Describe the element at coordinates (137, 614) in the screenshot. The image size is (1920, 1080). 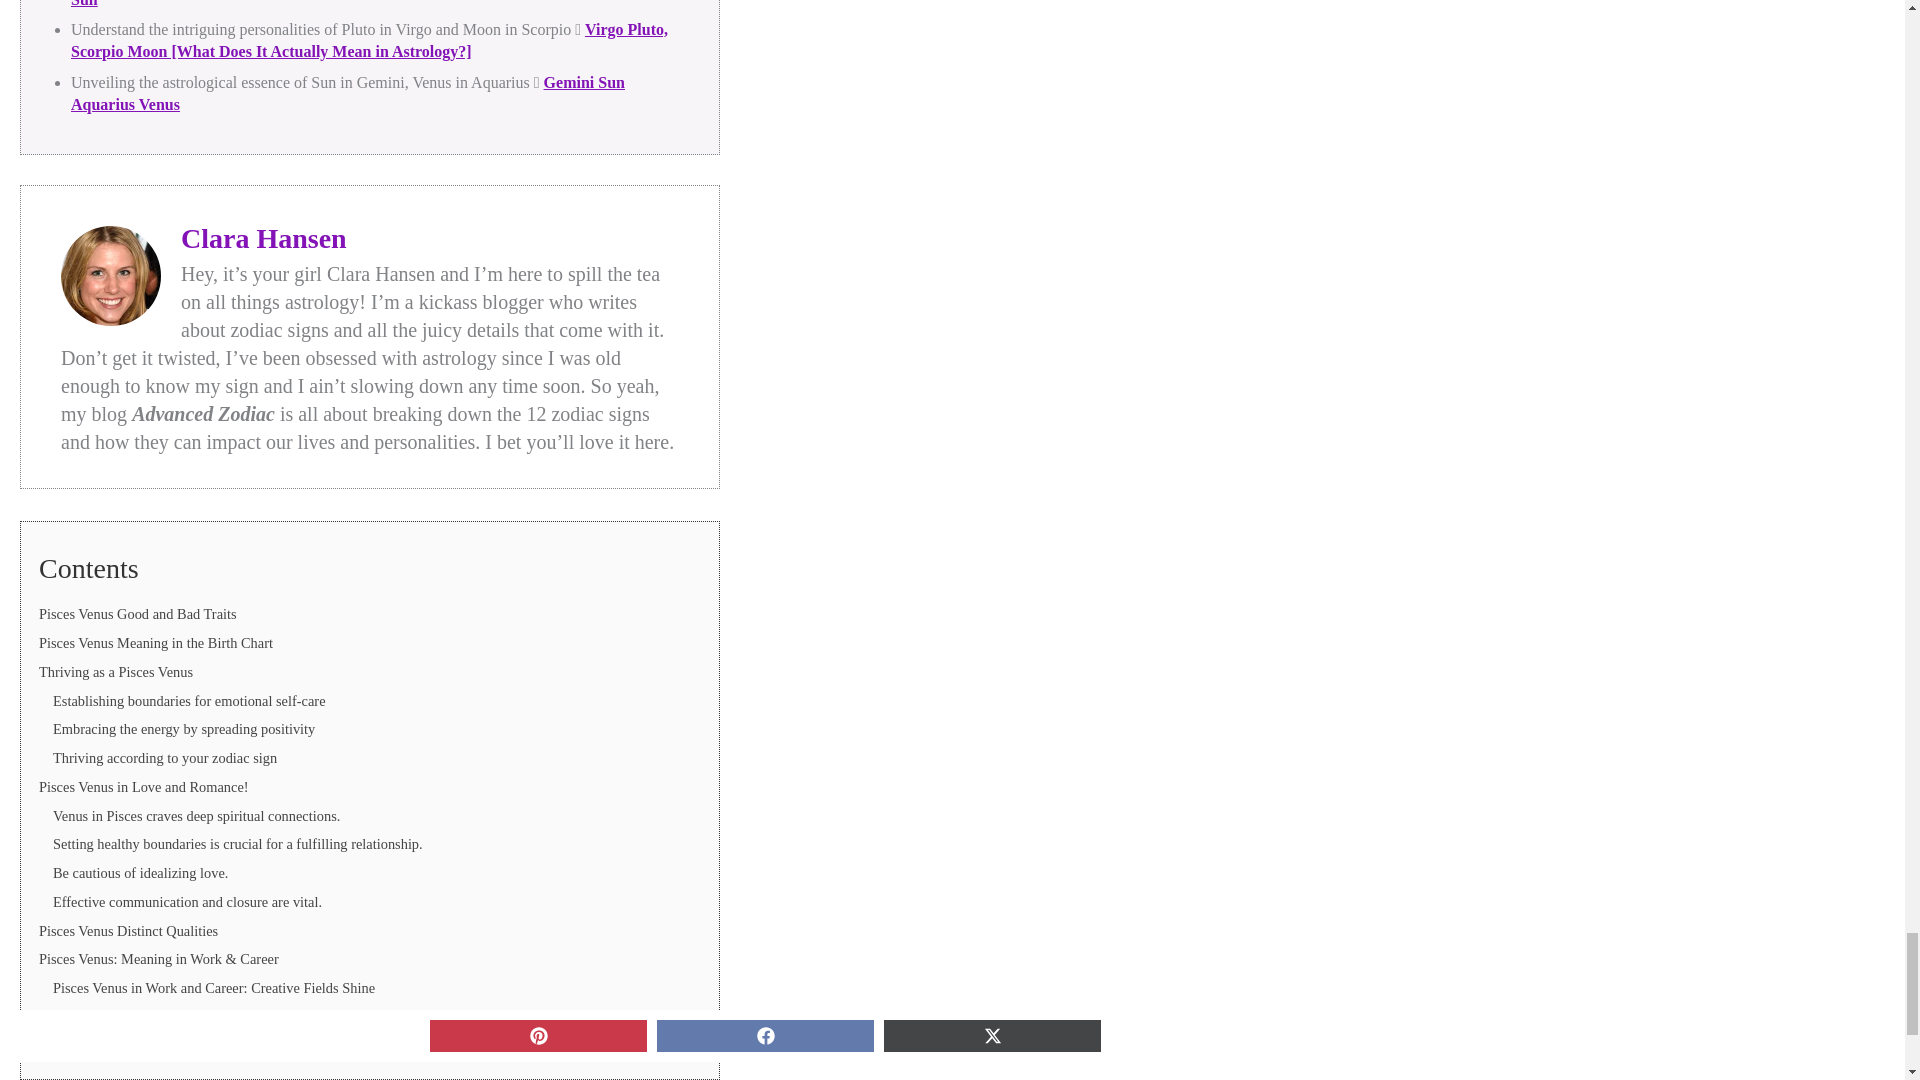
I see `Pisces Venus Good and Bad Traits` at that location.